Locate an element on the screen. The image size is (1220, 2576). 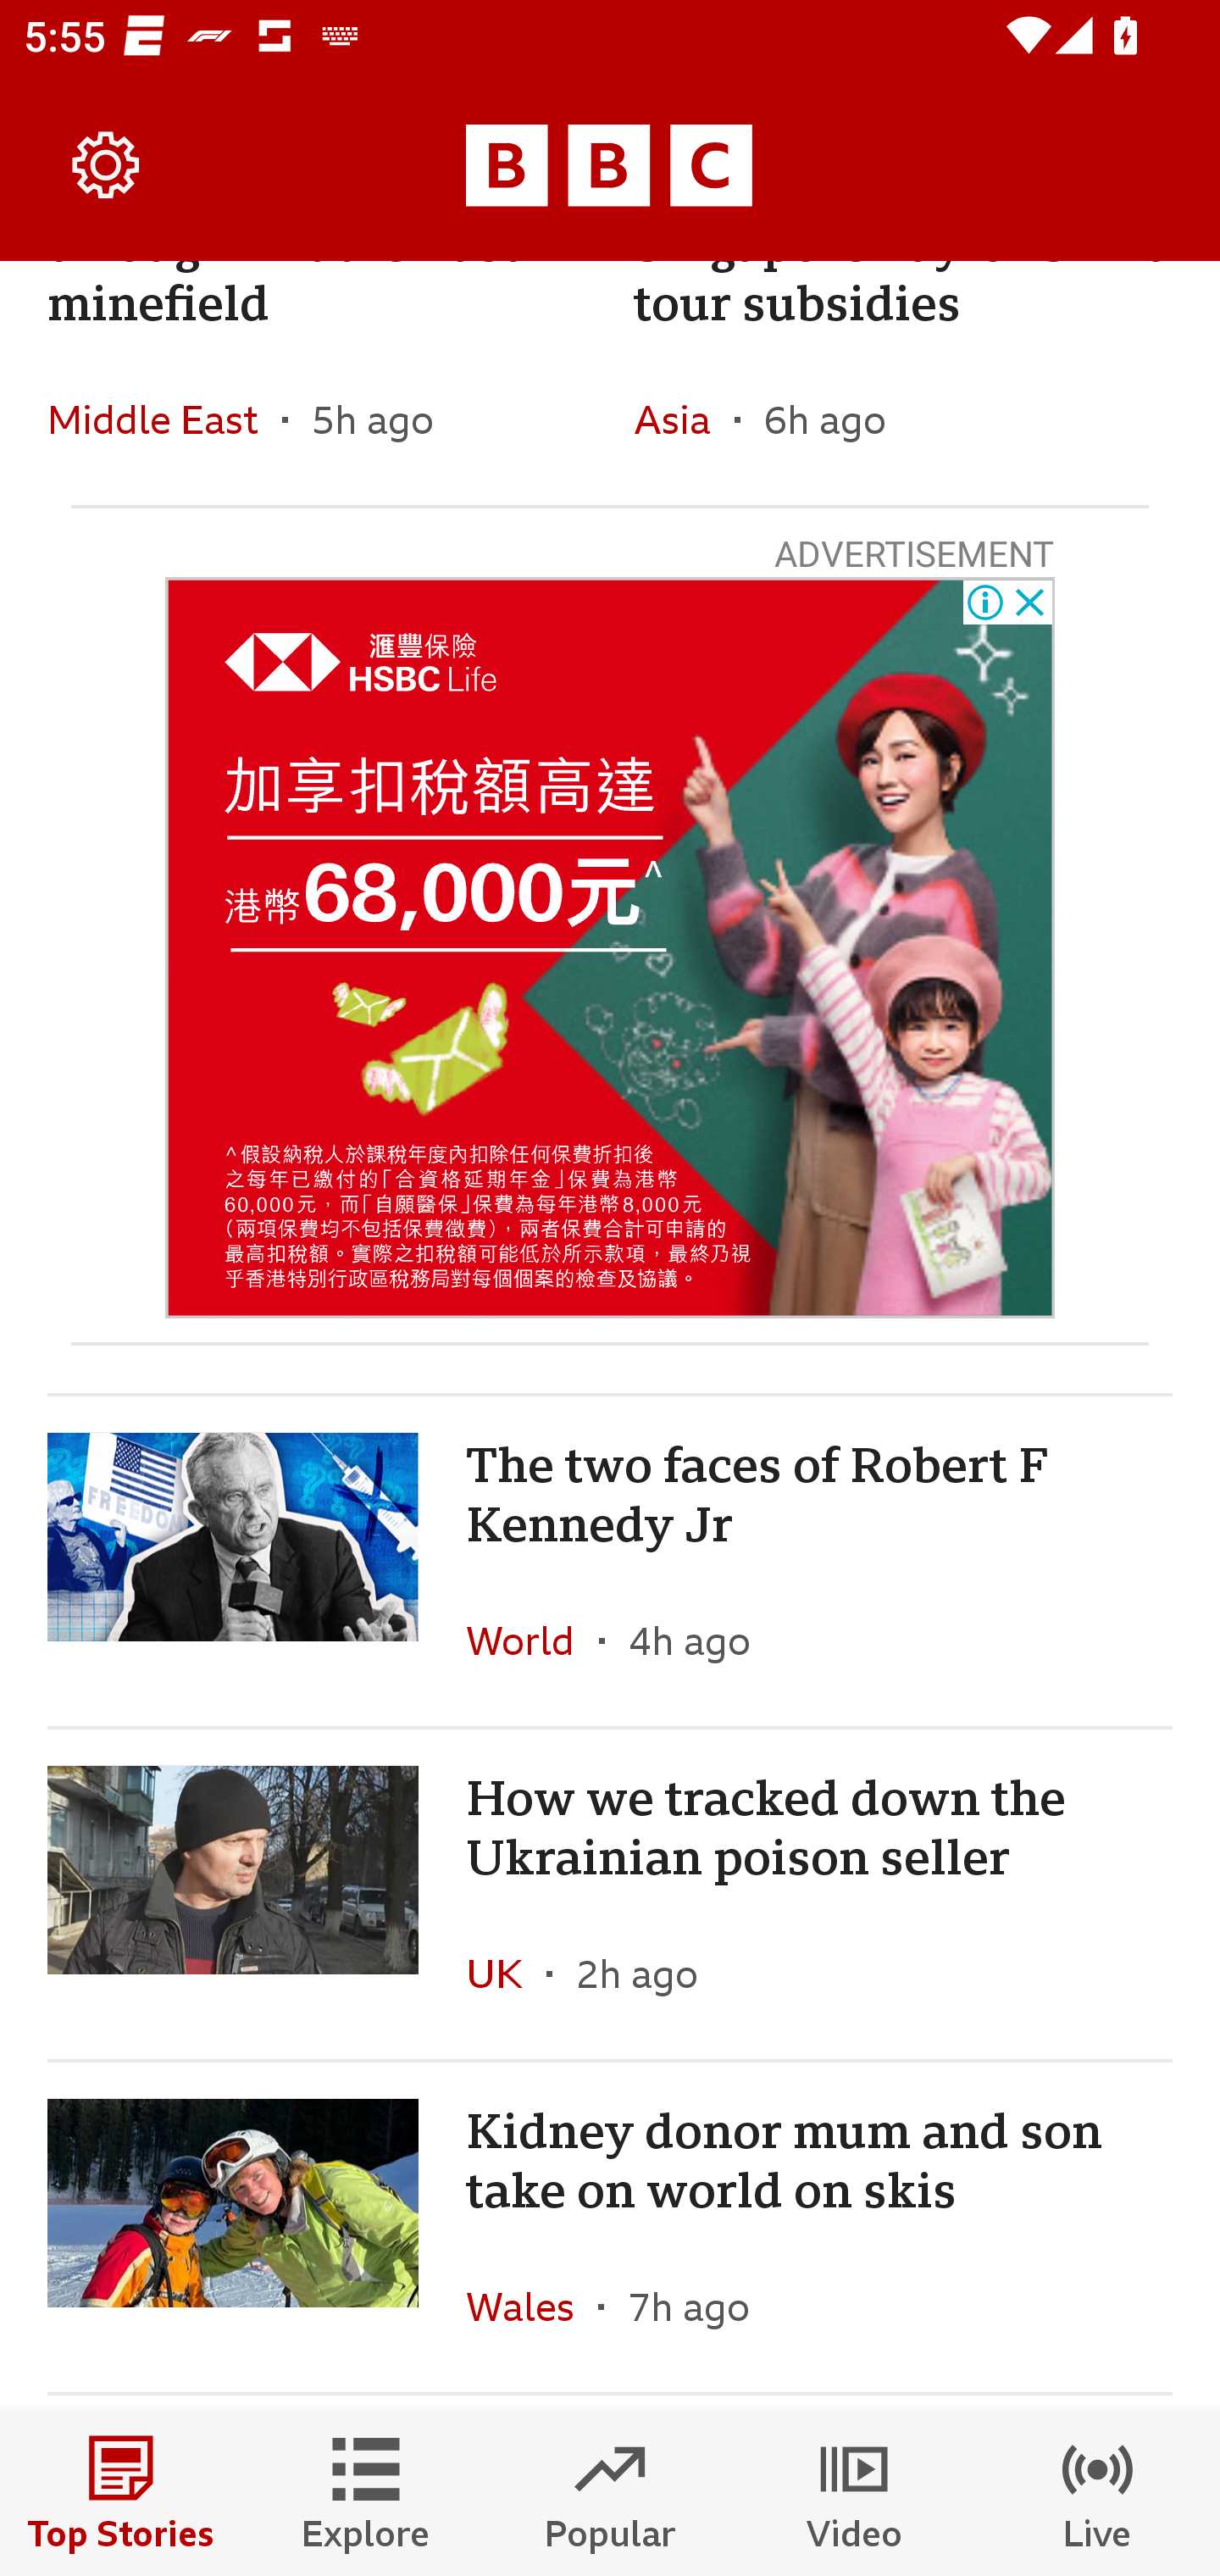
HSBC javascript:window.open(window is located at coordinates (610, 947).